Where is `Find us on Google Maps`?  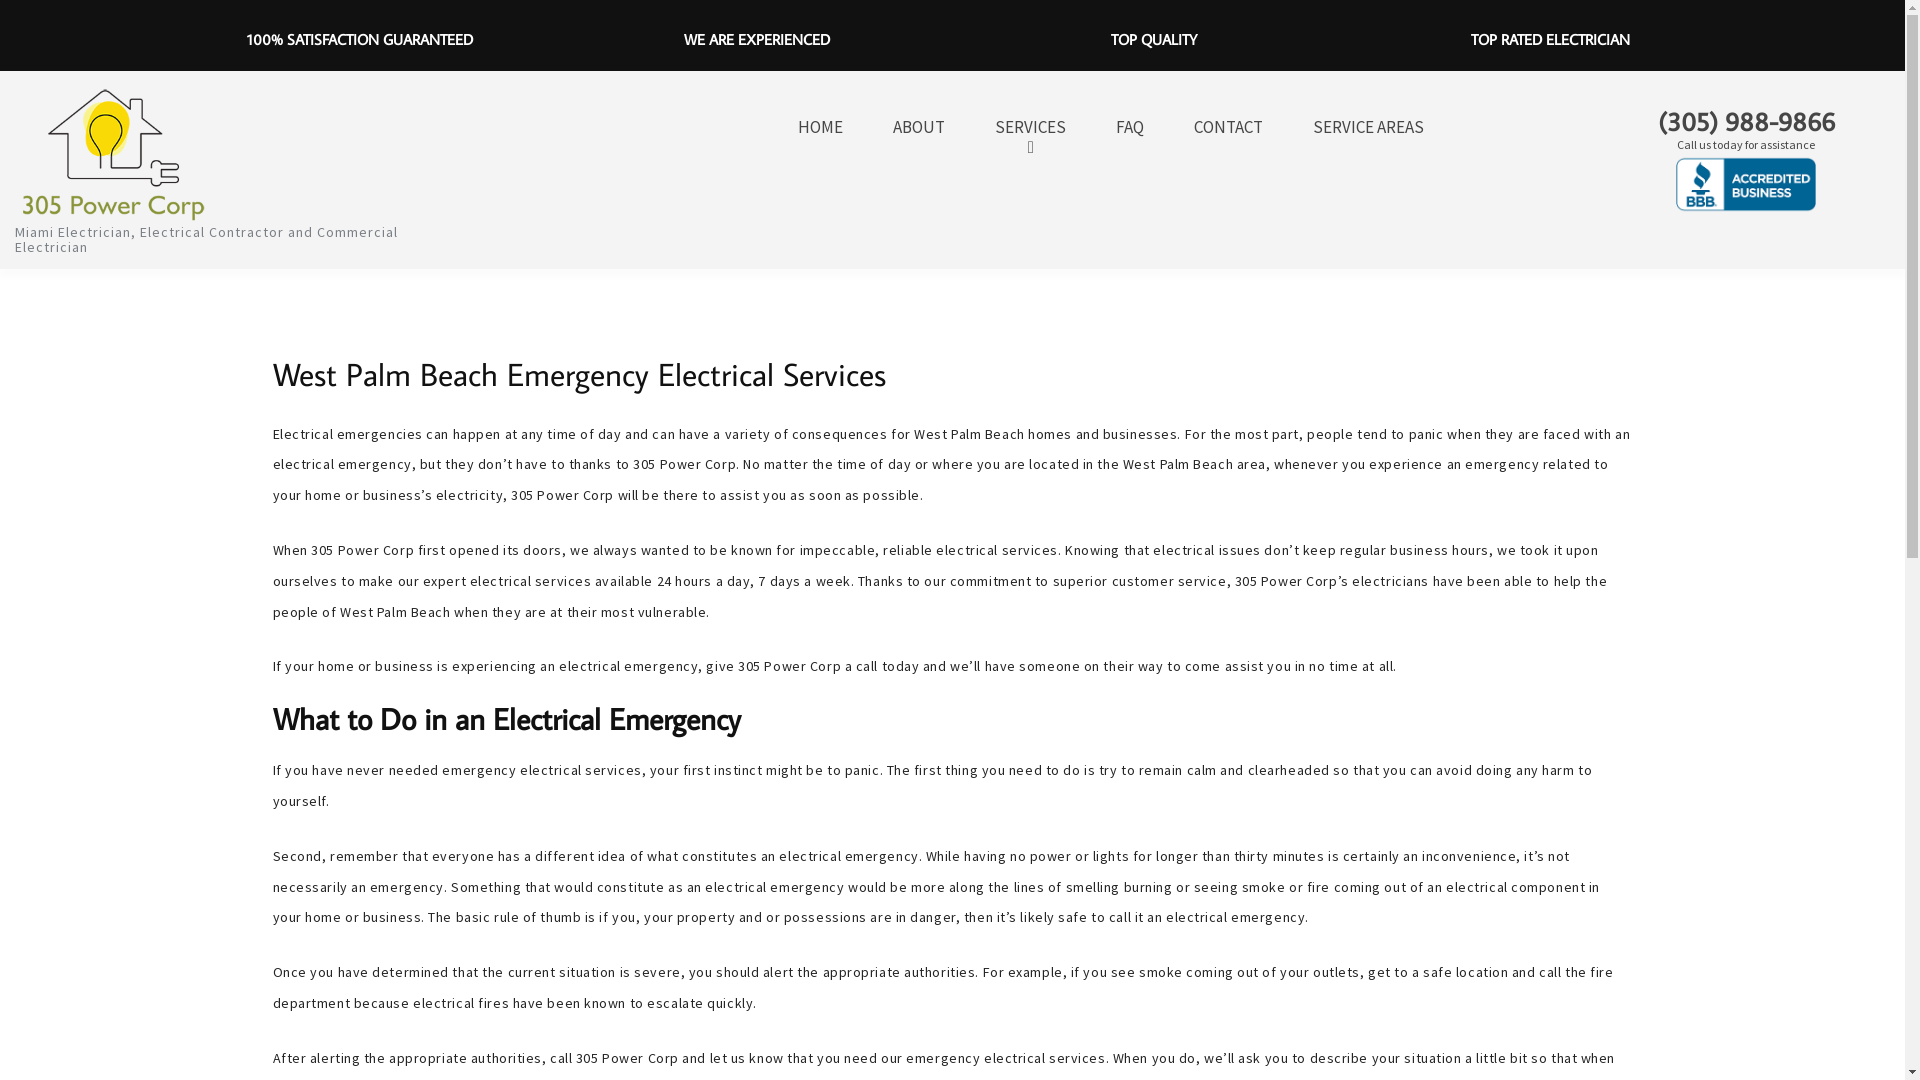
Find us on Google Maps is located at coordinates (1746, 22).